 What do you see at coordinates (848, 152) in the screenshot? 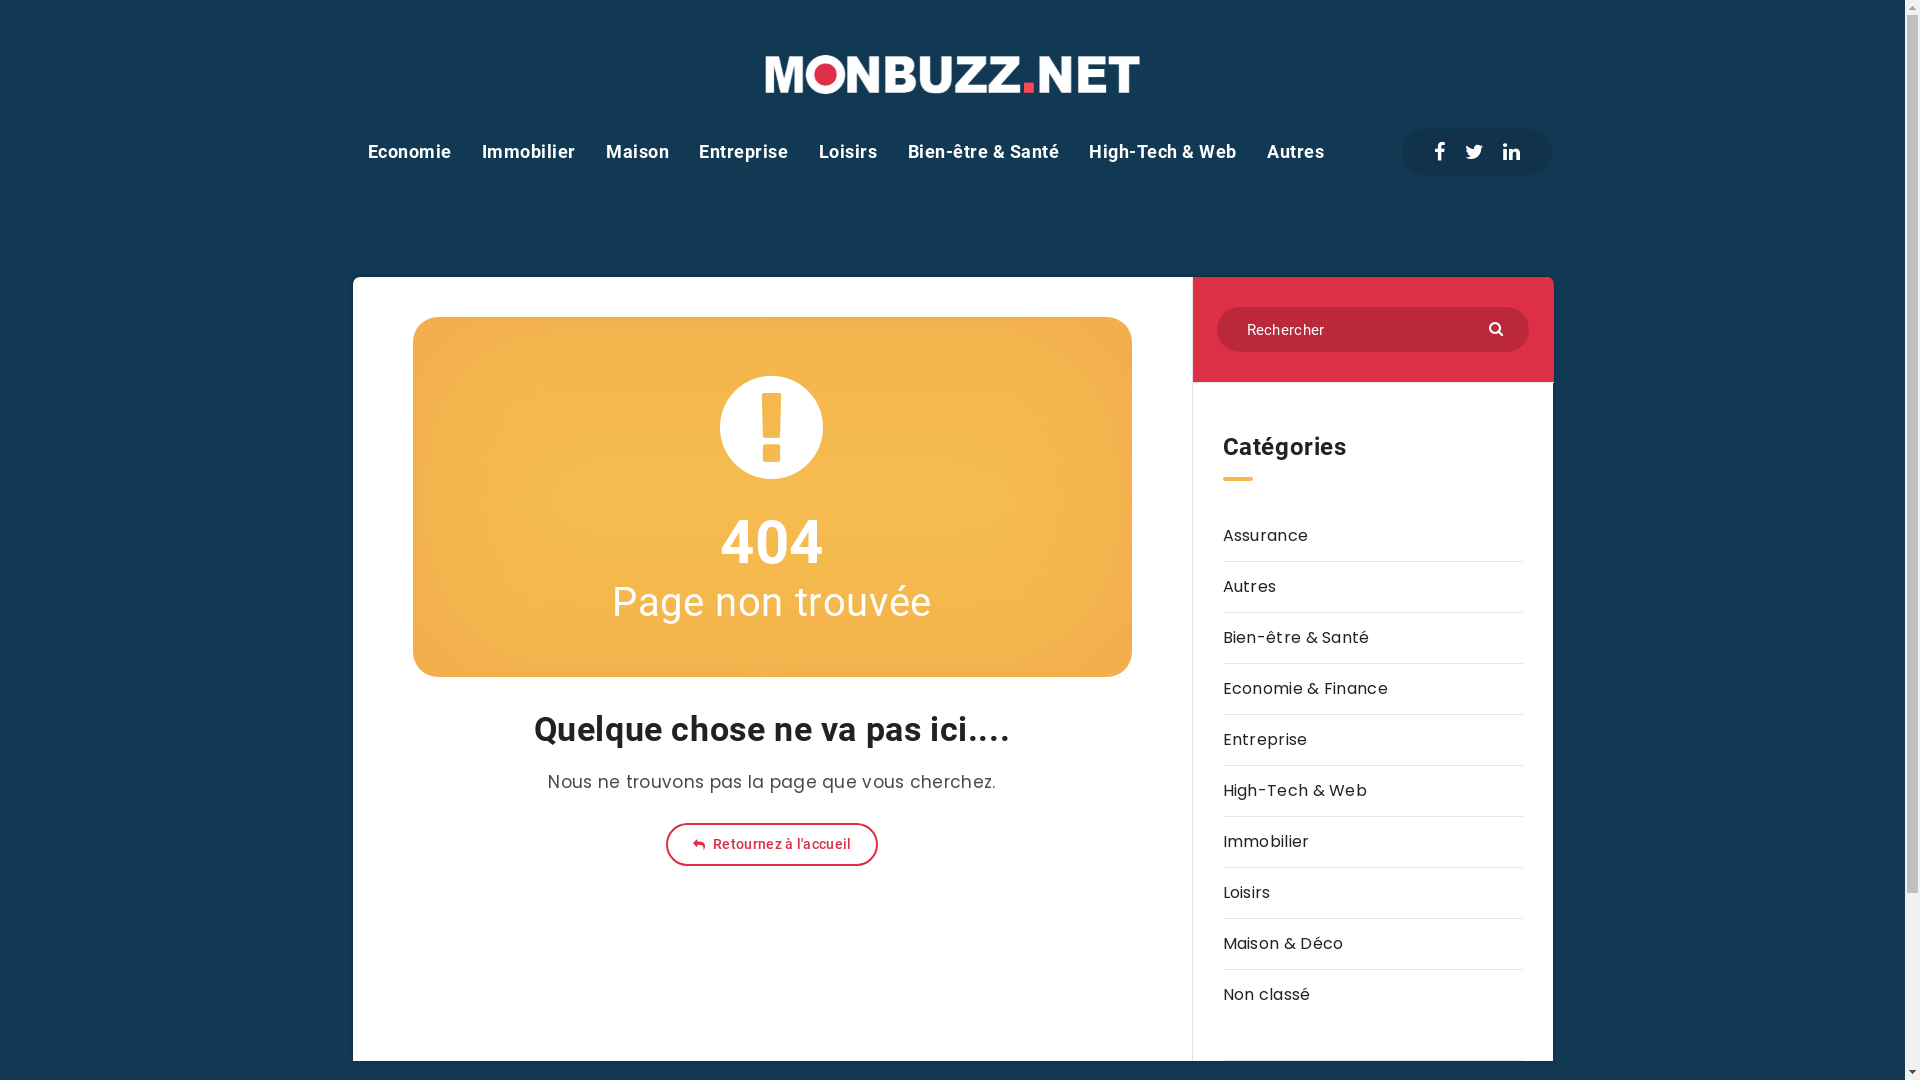
I see `Loisirs` at bounding box center [848, 152].